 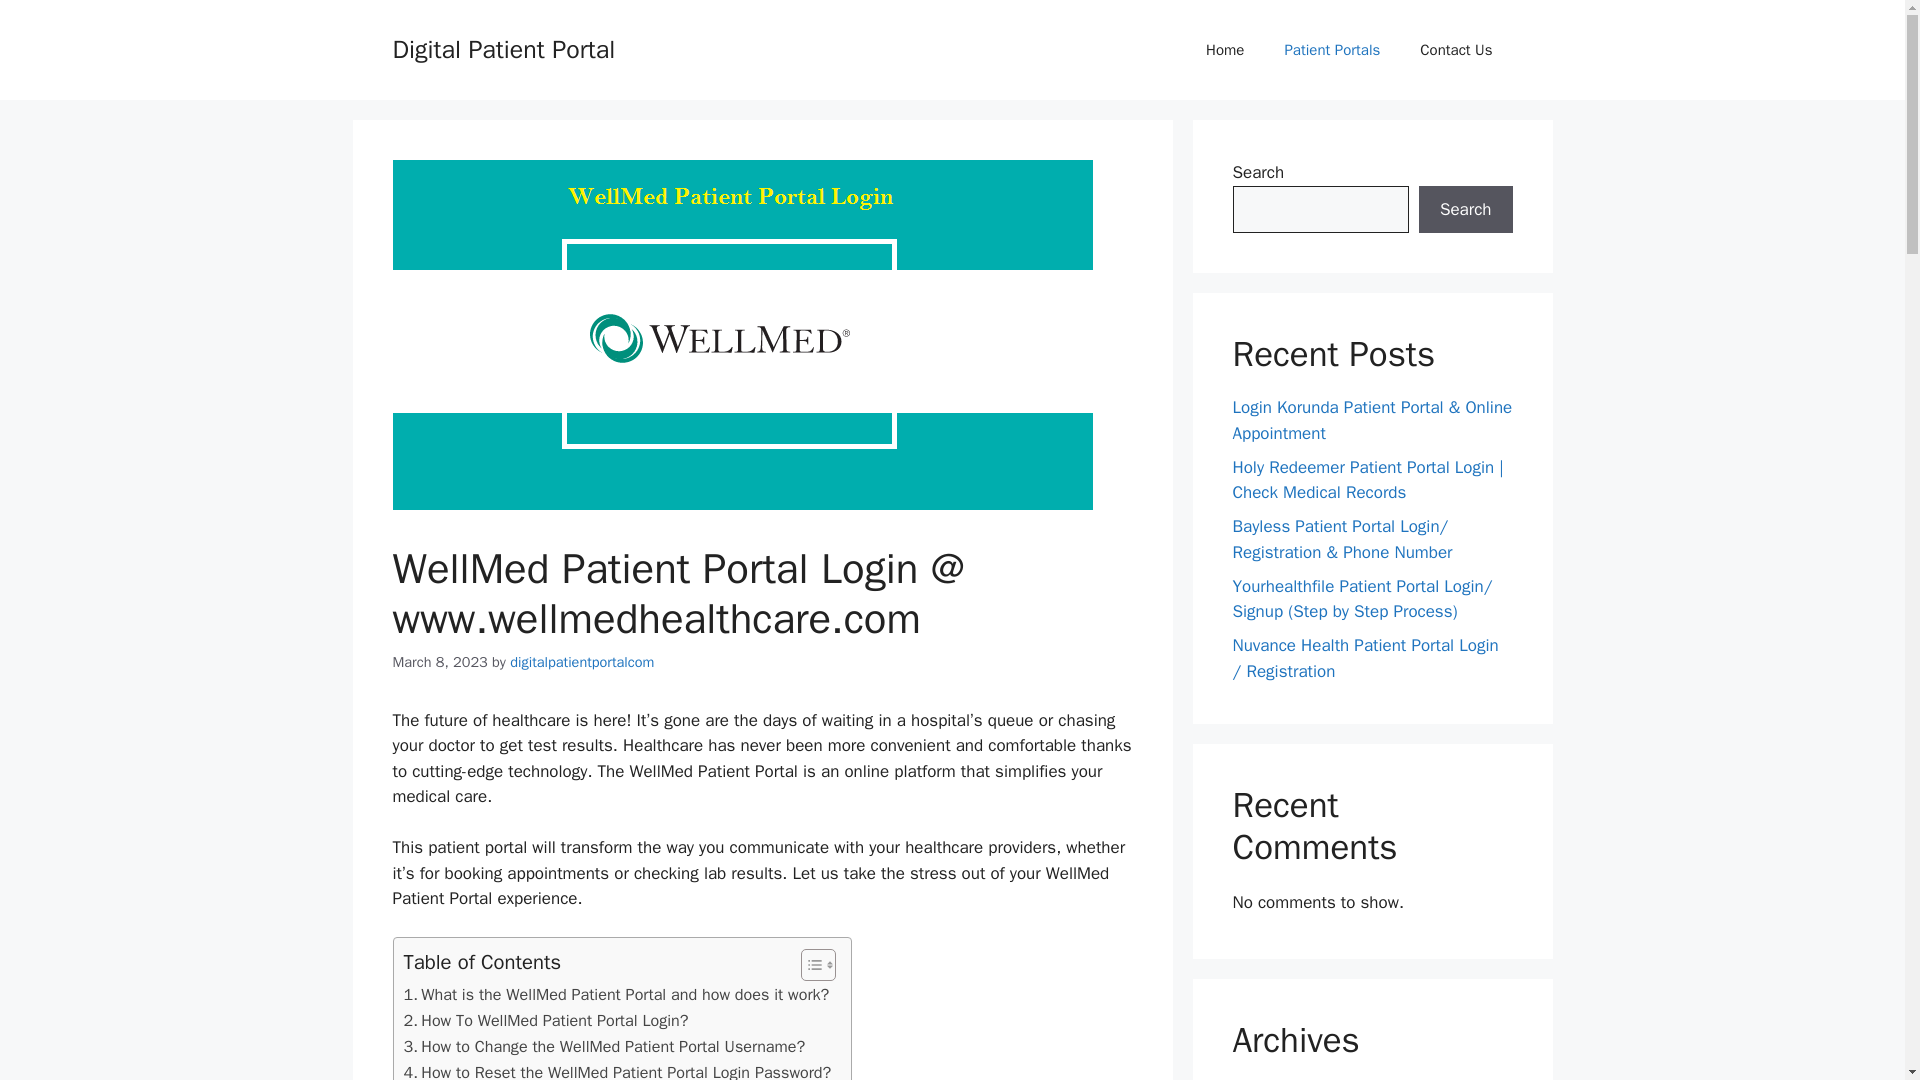 I want to click on What is the WellMed Patient Portal and how does it work?, so click(x=616, y=994).